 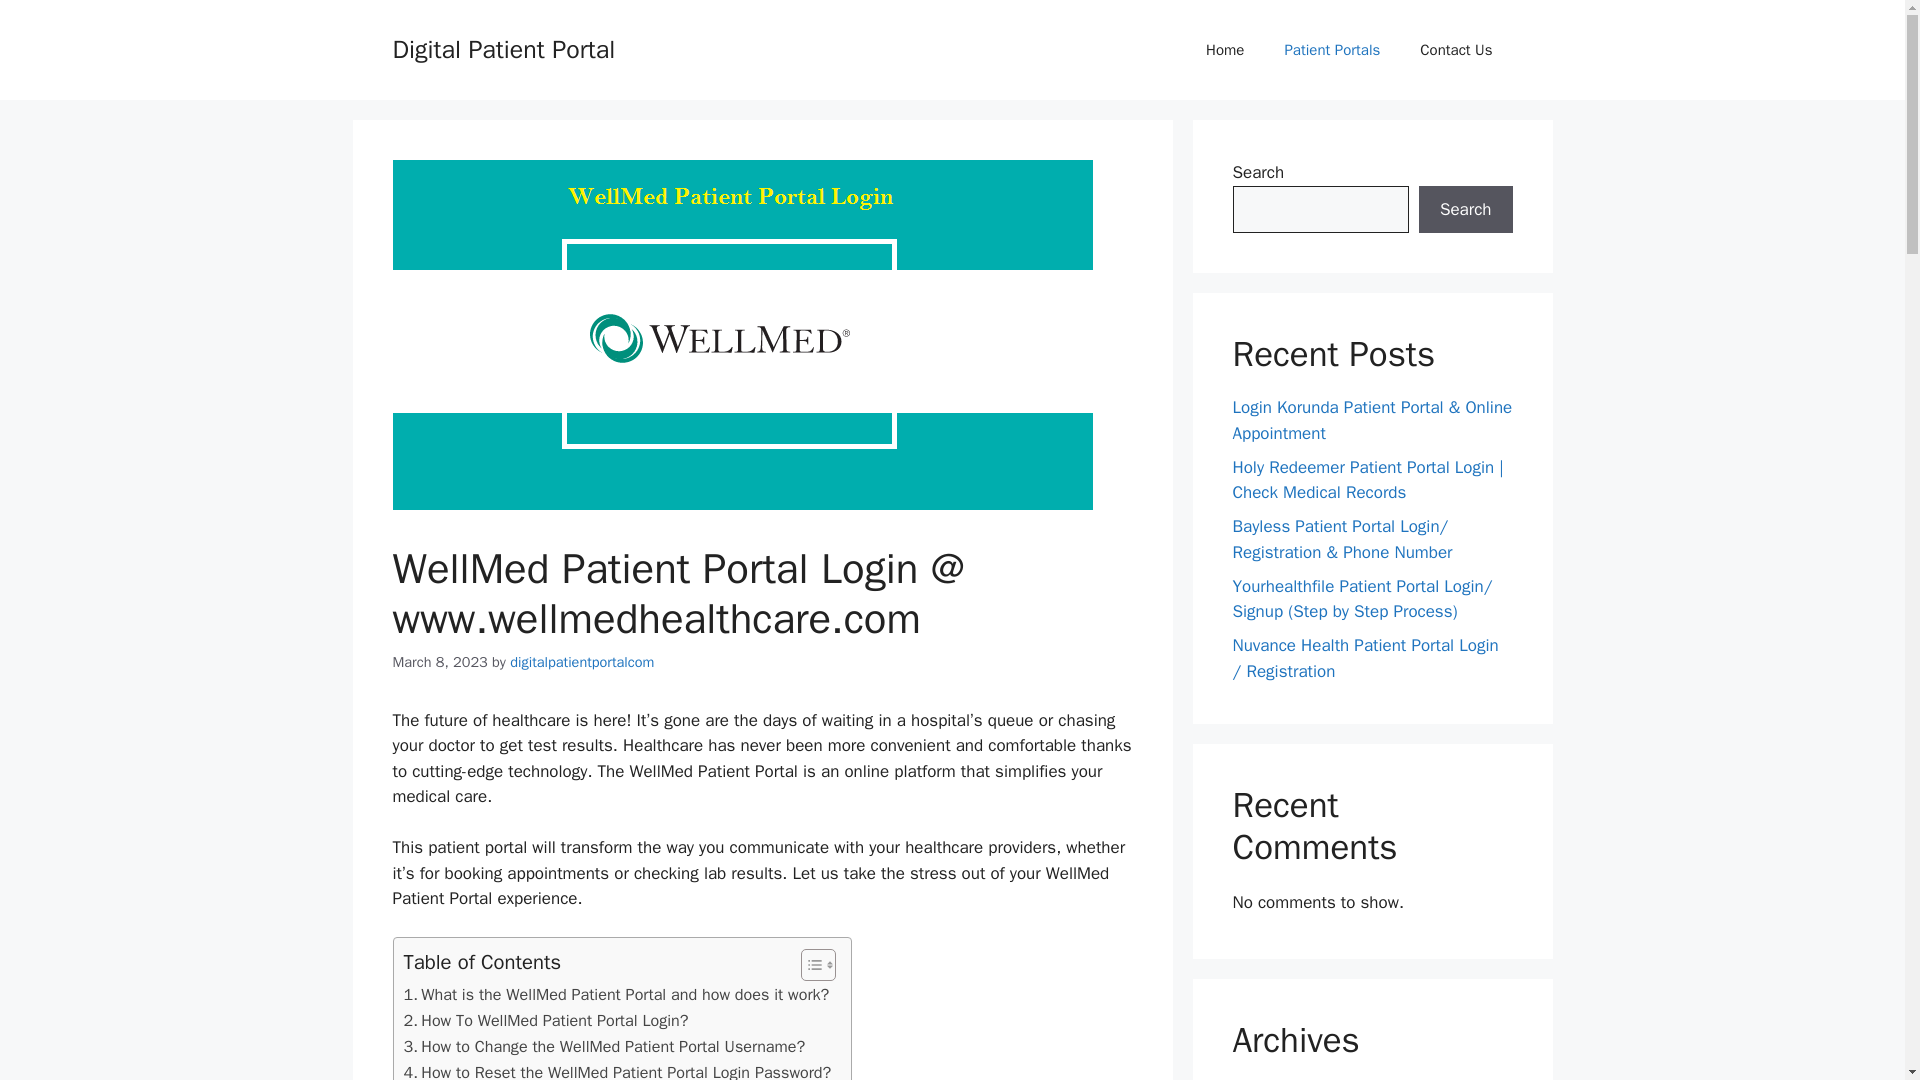 I want to click on What is the WellMed Patient Portal and how does it work?, so click(x=616, y=994).